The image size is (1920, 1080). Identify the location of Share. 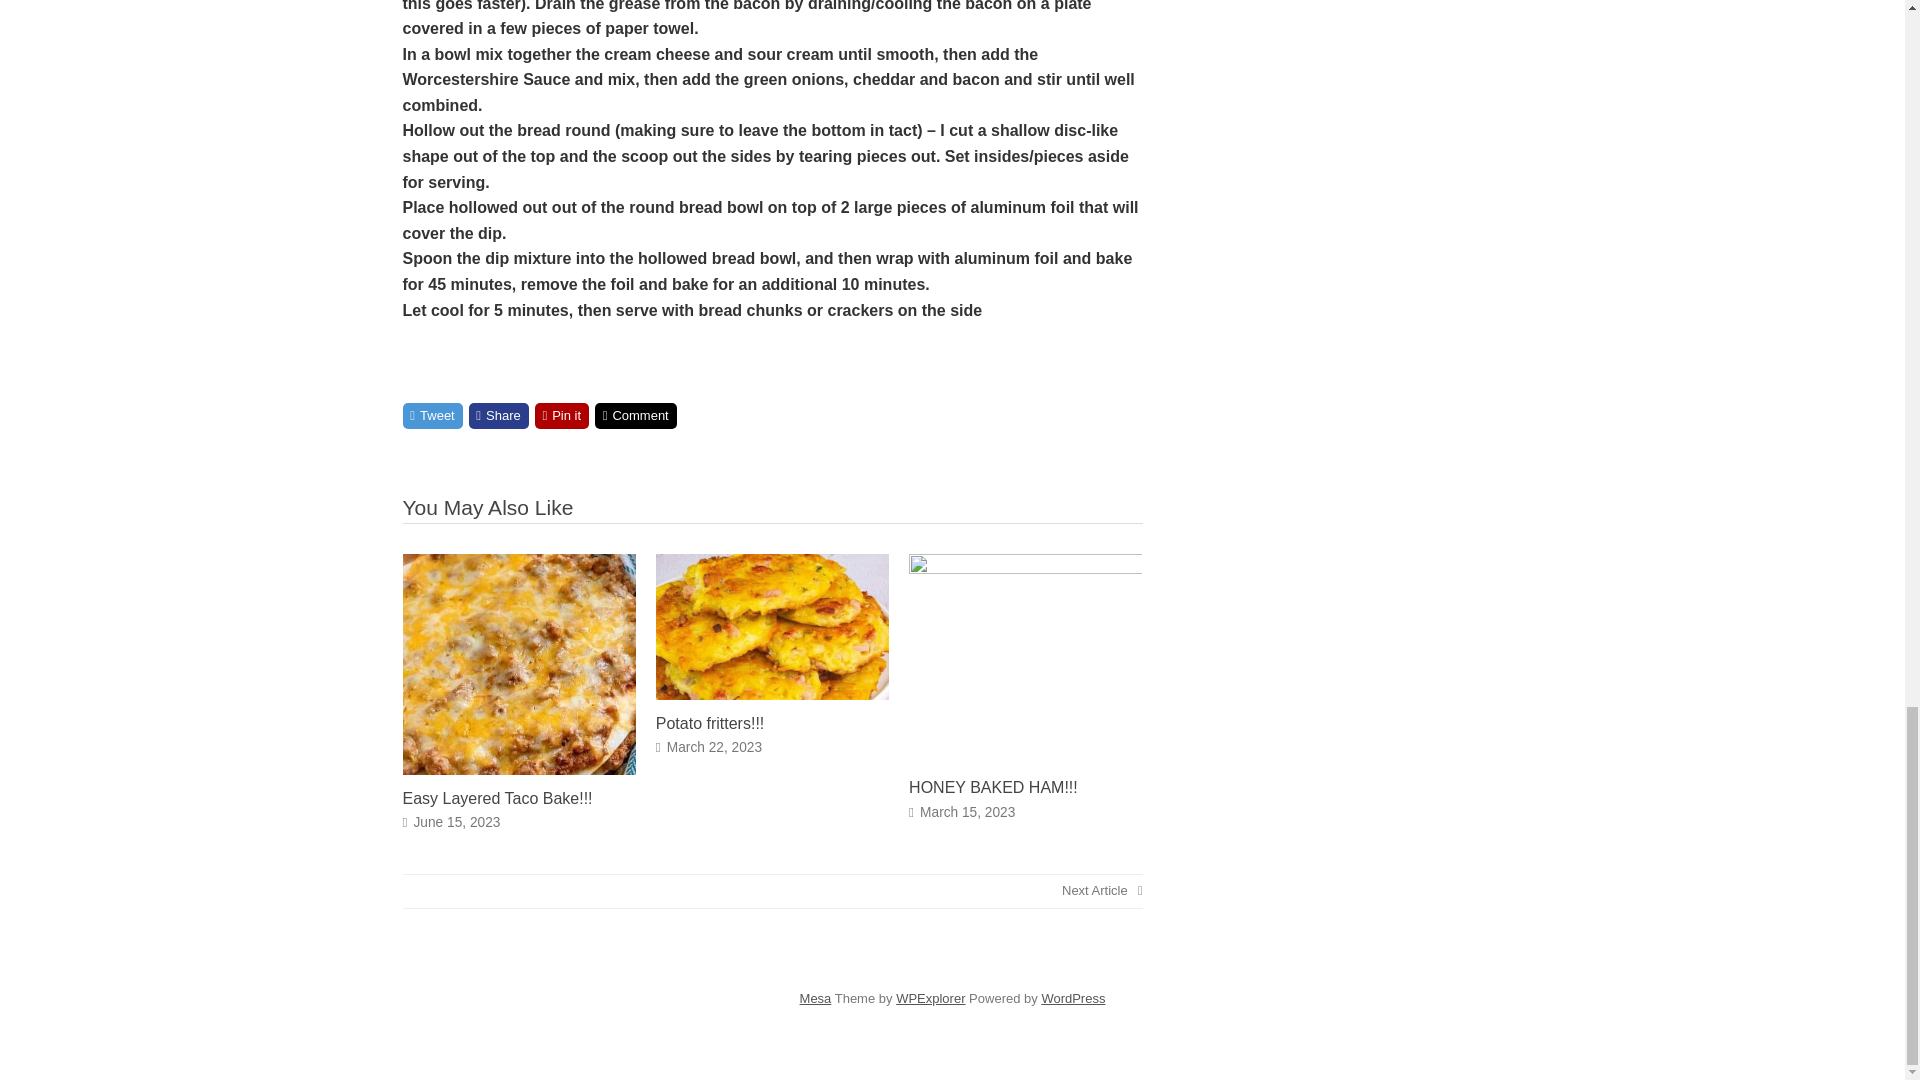
(498, 415).